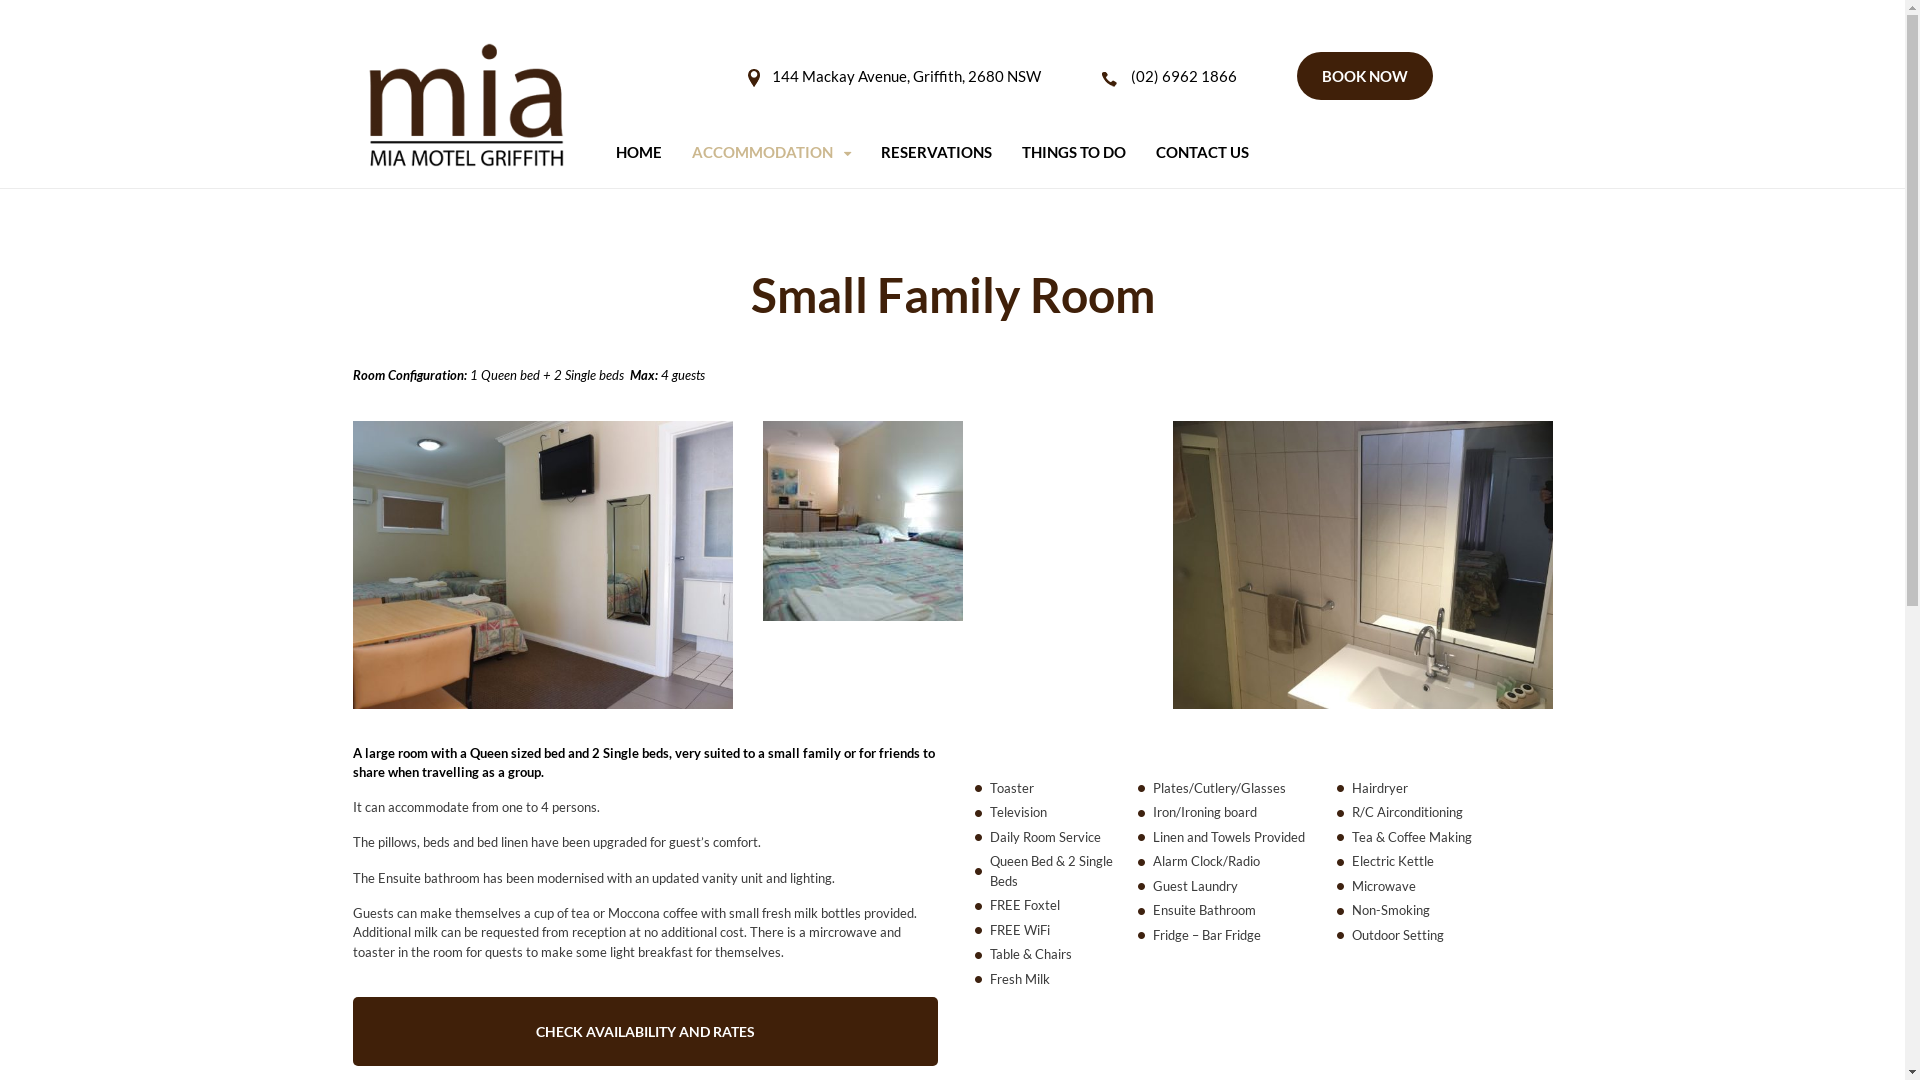  Describe the element at coordinates (1202, 154) in the screenshot. I see `CONTACT US` at that location.